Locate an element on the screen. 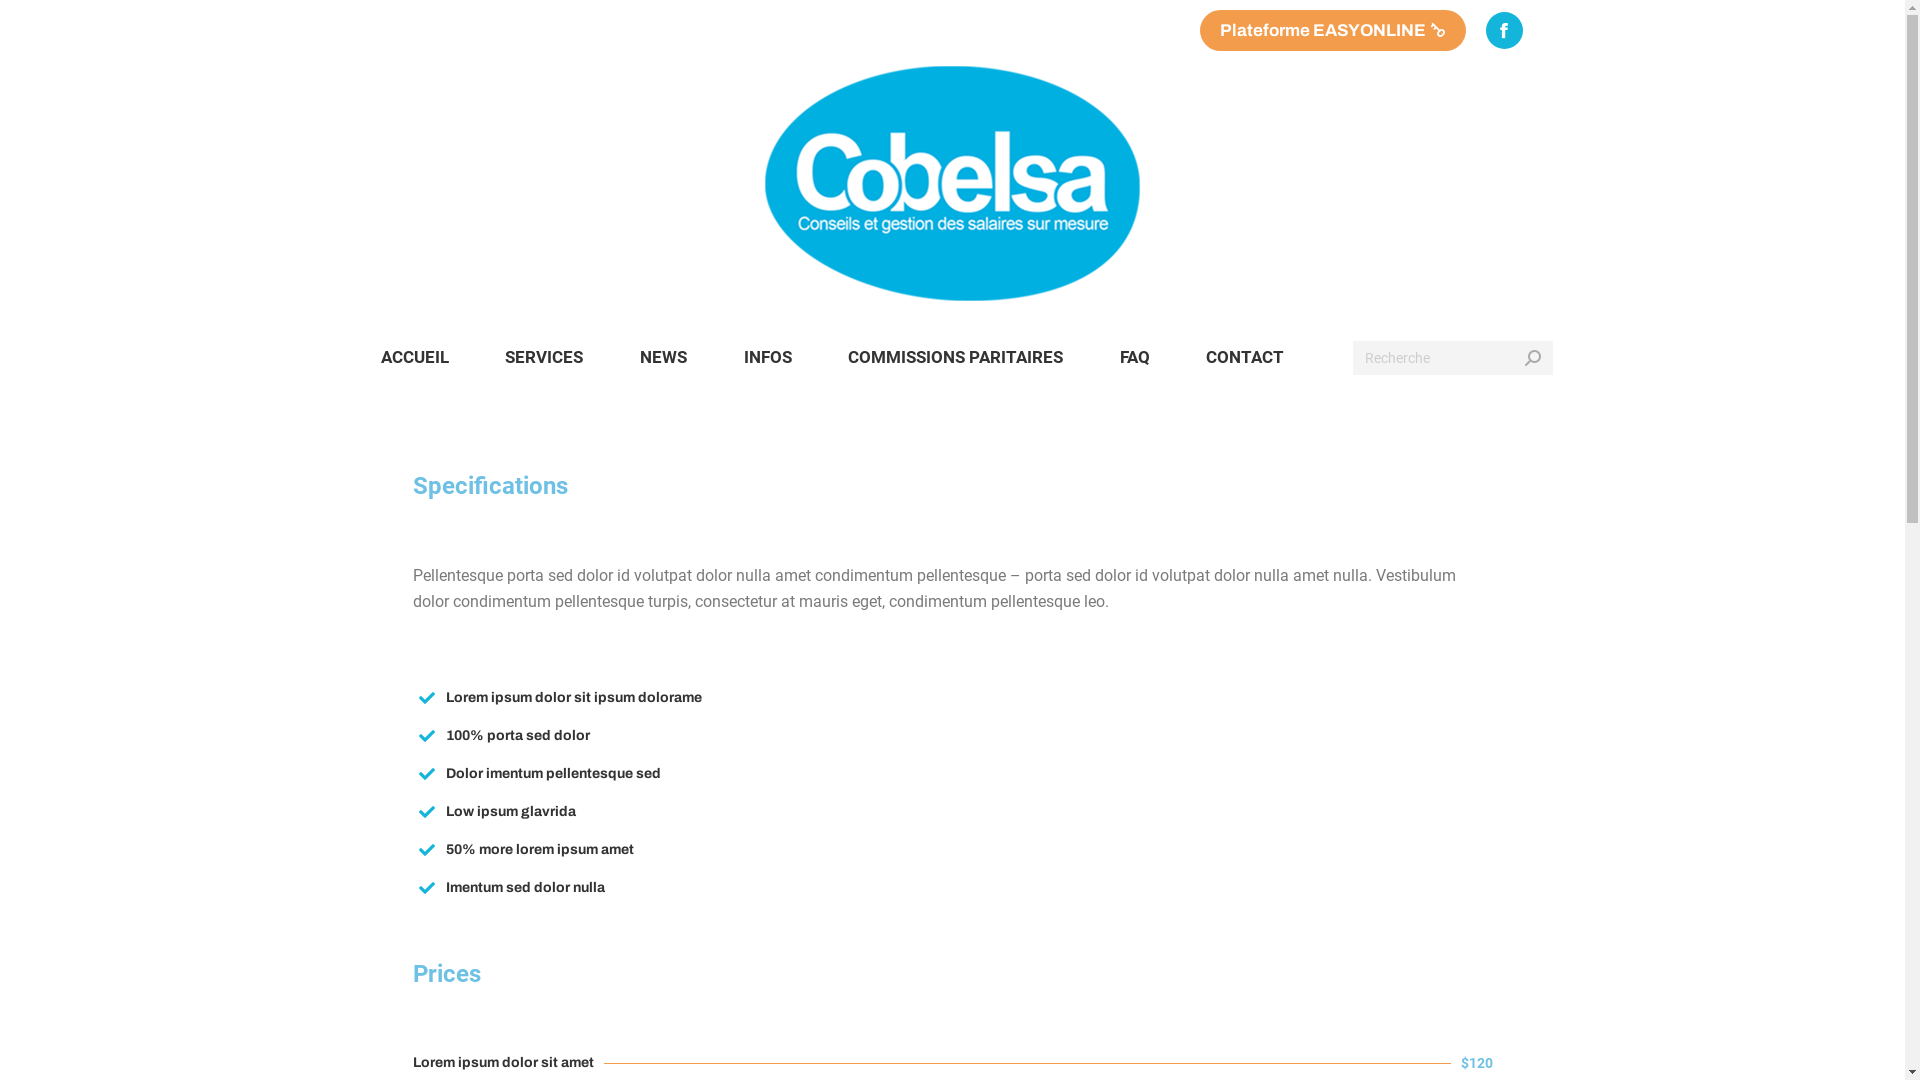 The height and width of the screenshot is (1080, 1920). Dolor imentum pellentesque sed is located at coordinates (554, 774).